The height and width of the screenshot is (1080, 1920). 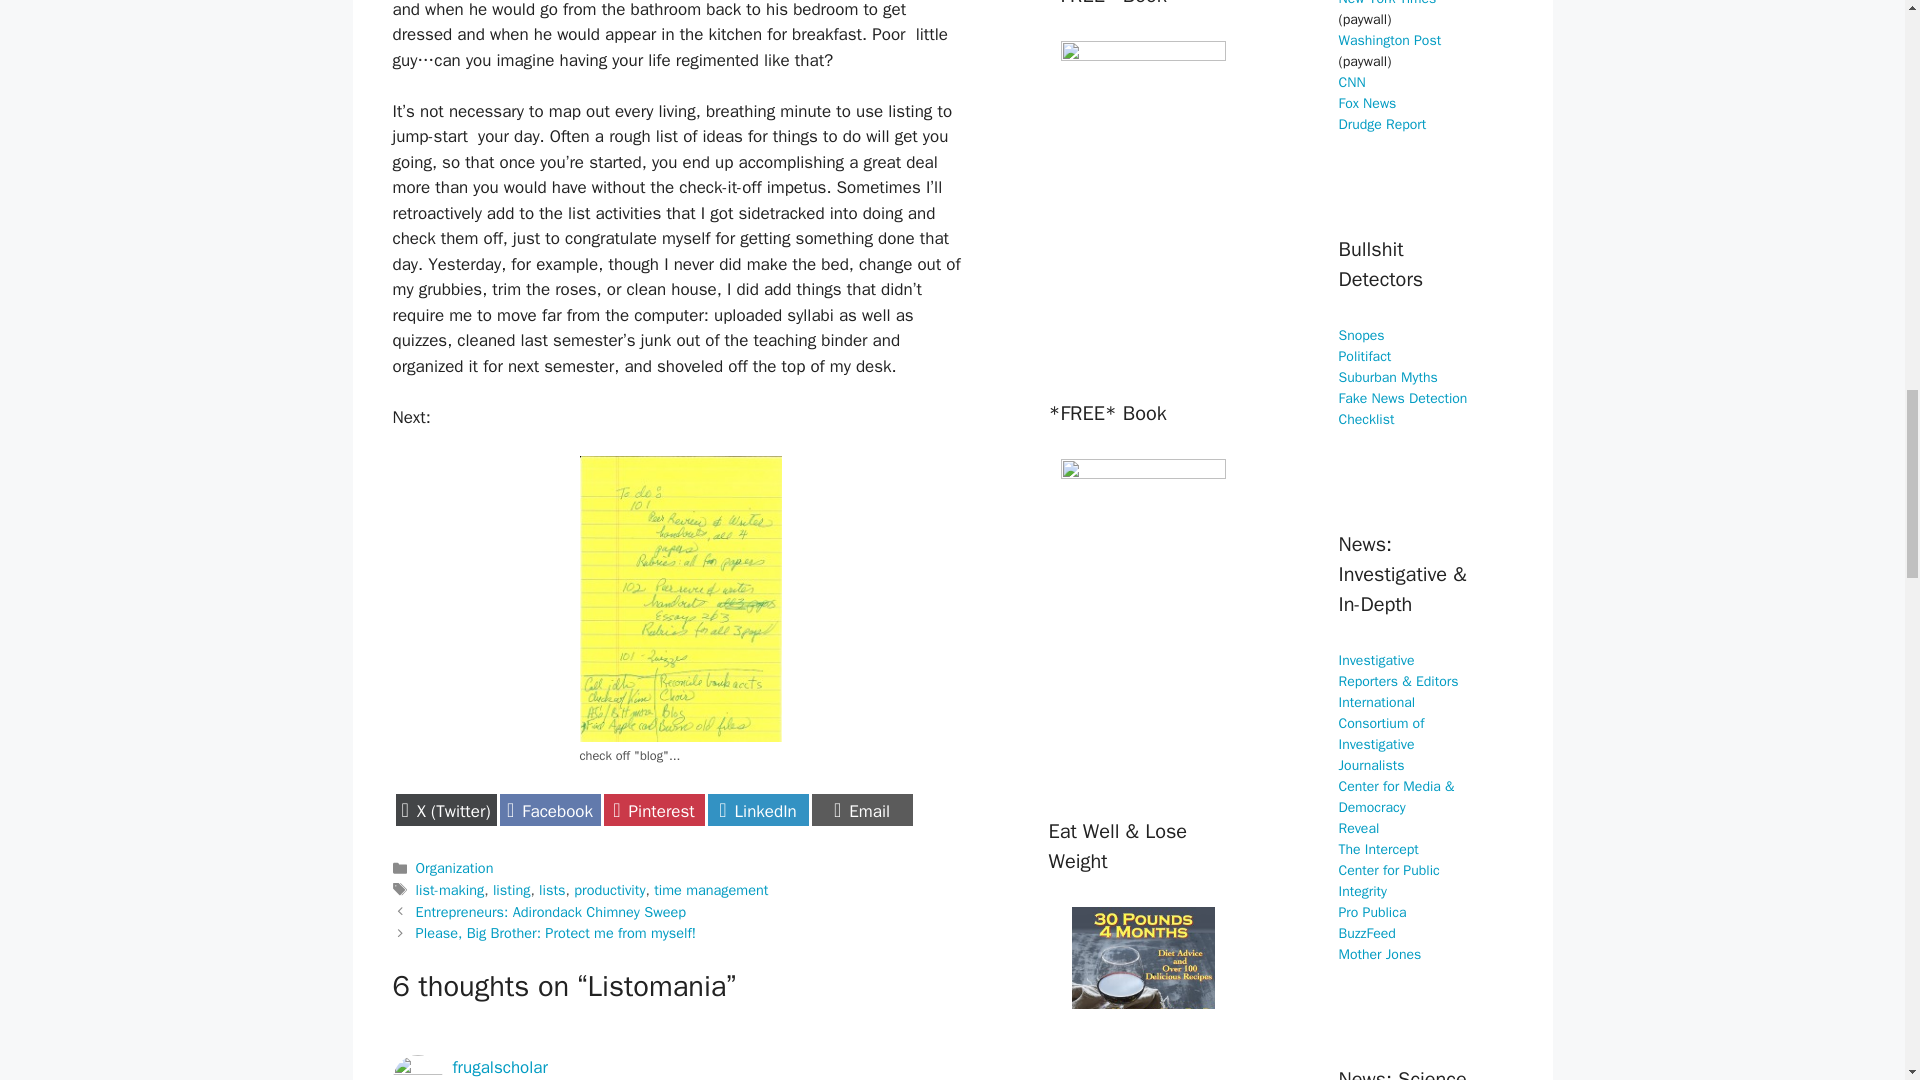 What do you see at coordinates (758, 810) in the screenshot?
I see `productivity` at bounding box center [758, 810].